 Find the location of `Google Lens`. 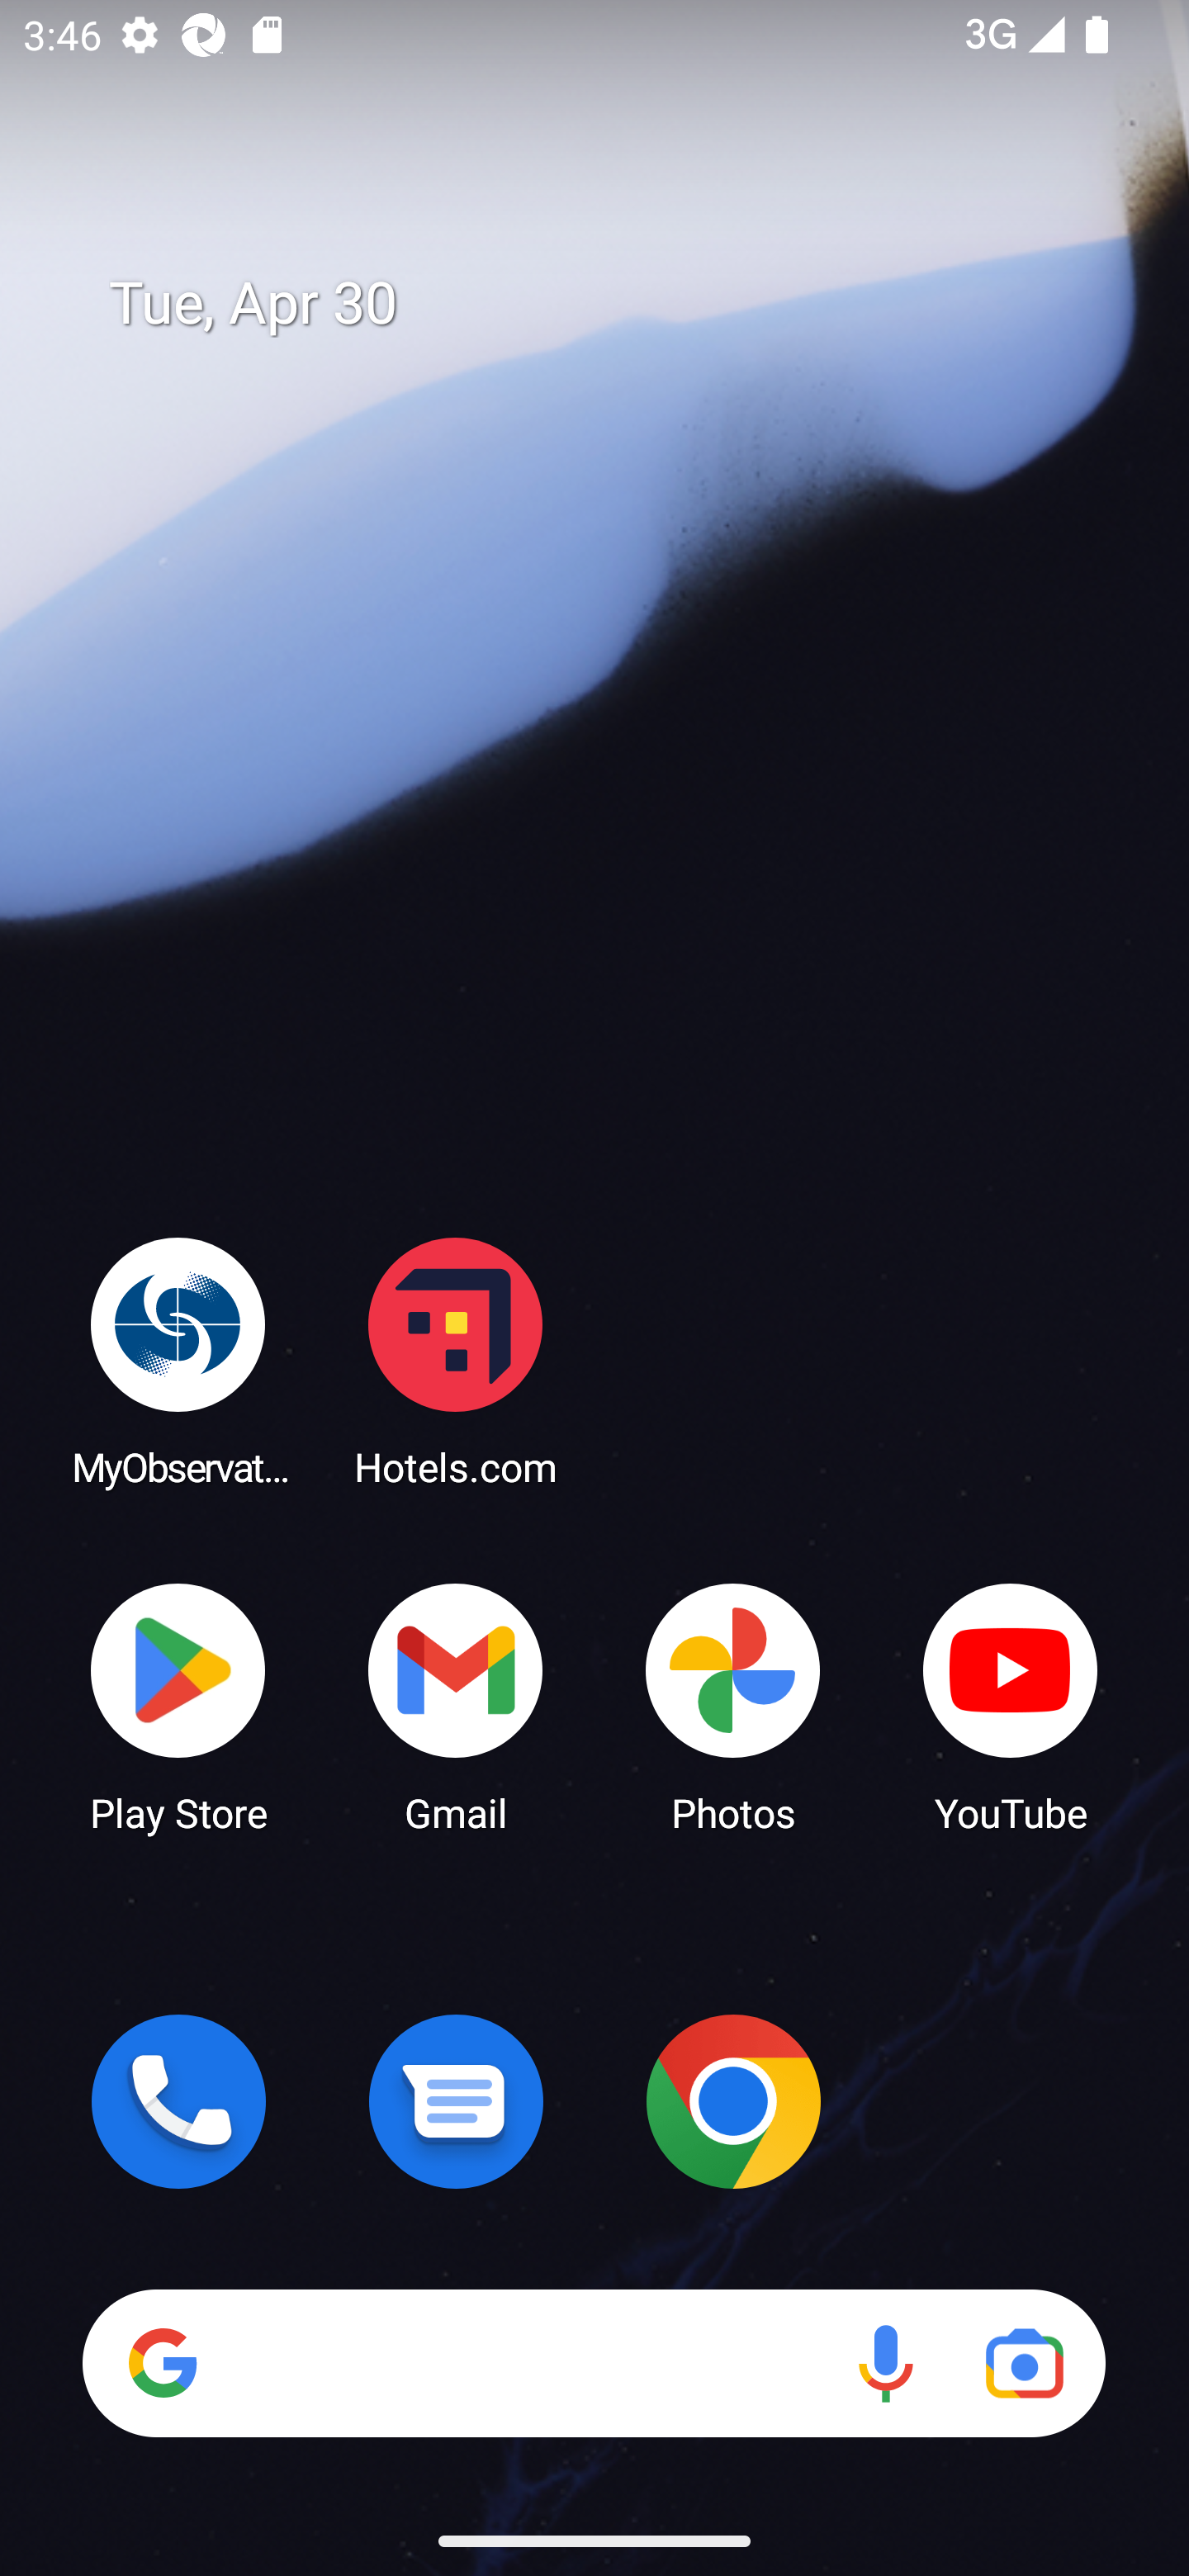

Google Lens is located at coordinates (1024, 2363).